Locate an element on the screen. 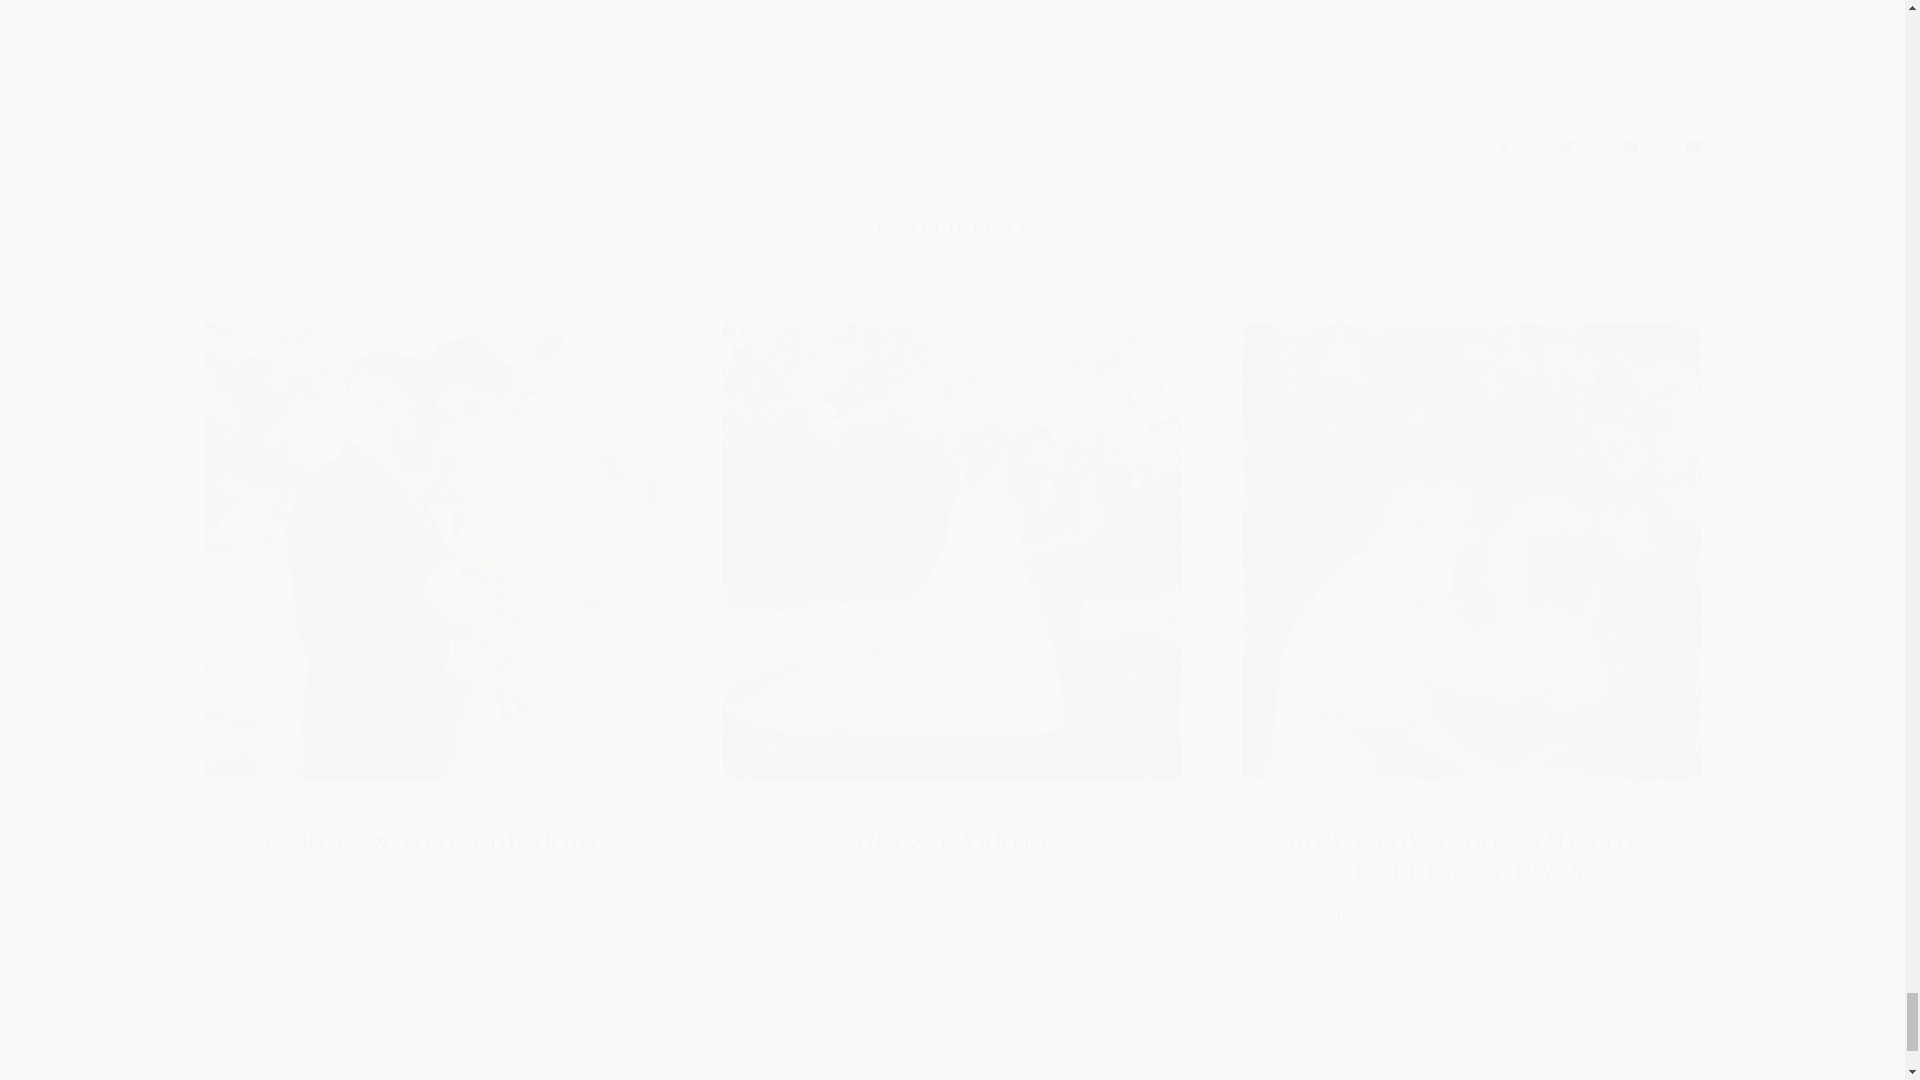 This screenshot has height=1080, width=1920. Wedding is located at coordinates (1006, 890).